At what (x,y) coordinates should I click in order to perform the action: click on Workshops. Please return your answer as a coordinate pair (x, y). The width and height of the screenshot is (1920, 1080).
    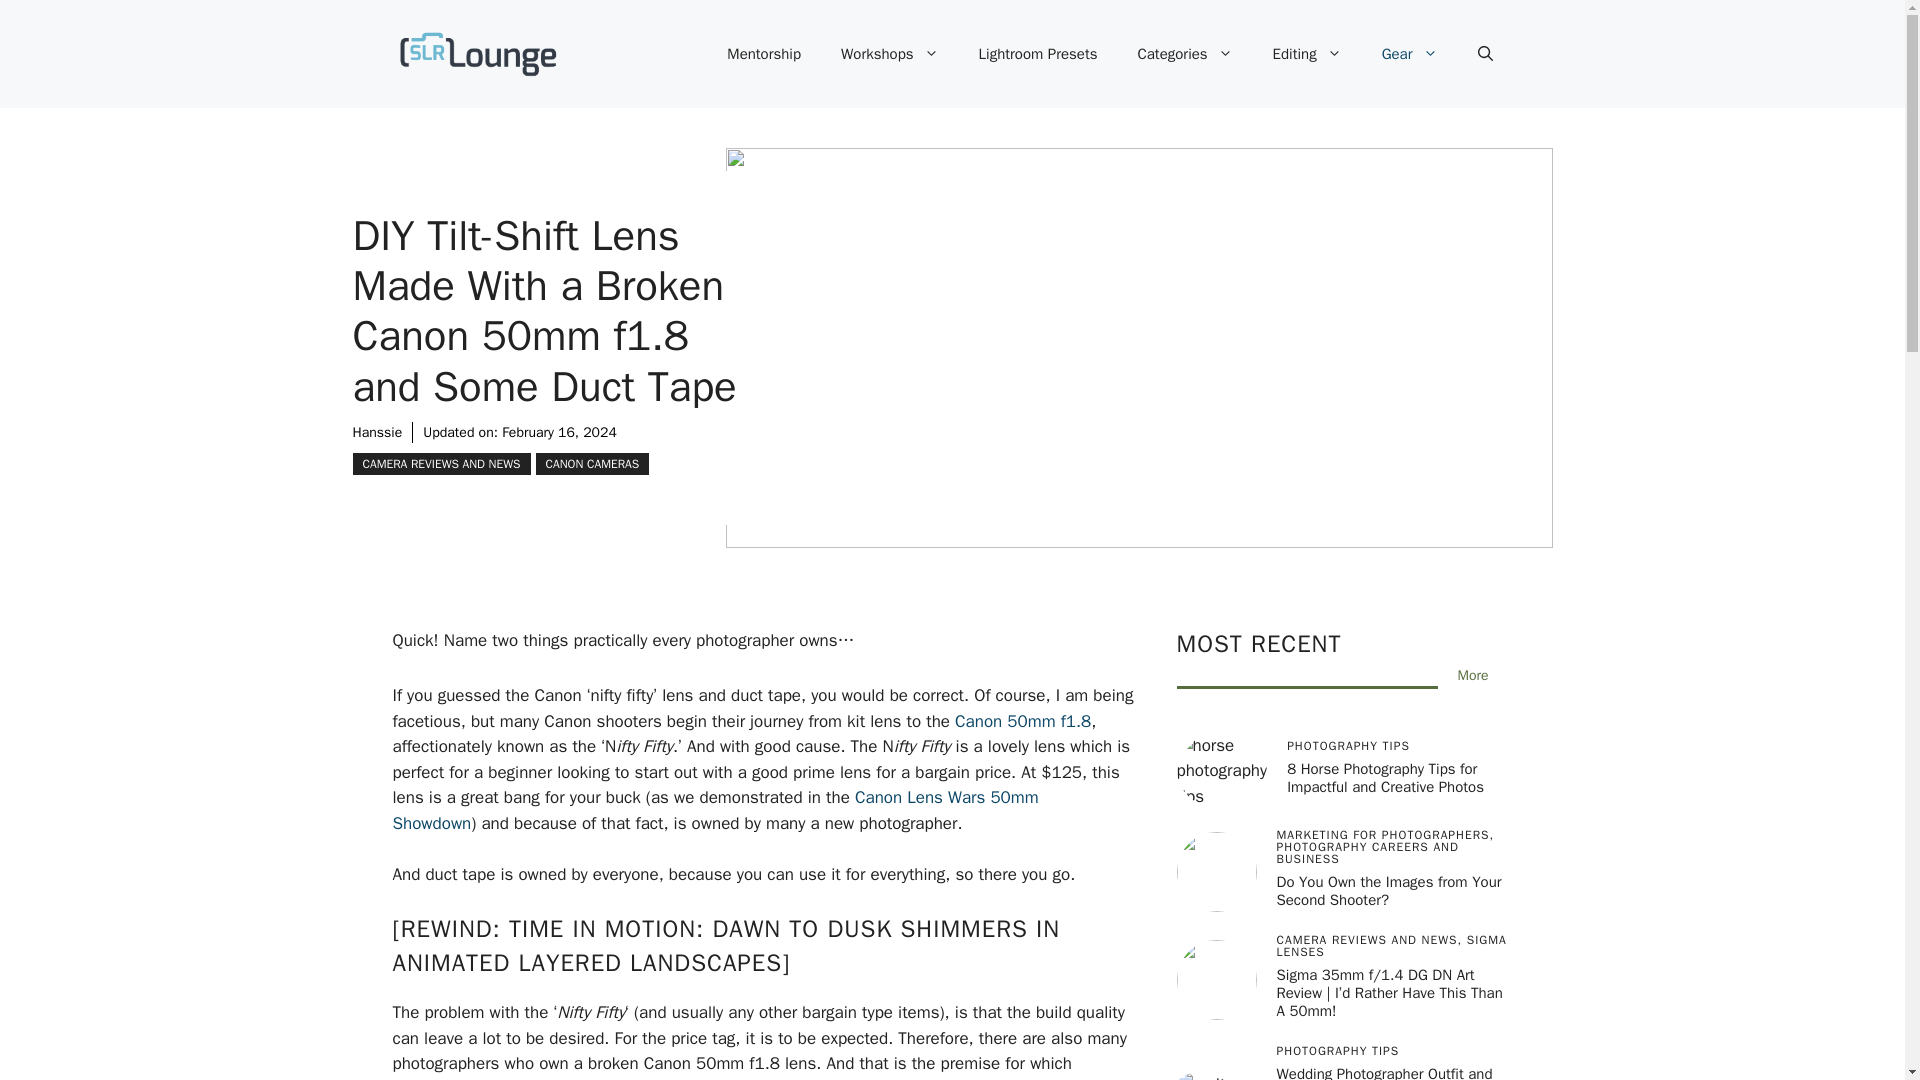
    Looking at the image, I should click on (890, 54).